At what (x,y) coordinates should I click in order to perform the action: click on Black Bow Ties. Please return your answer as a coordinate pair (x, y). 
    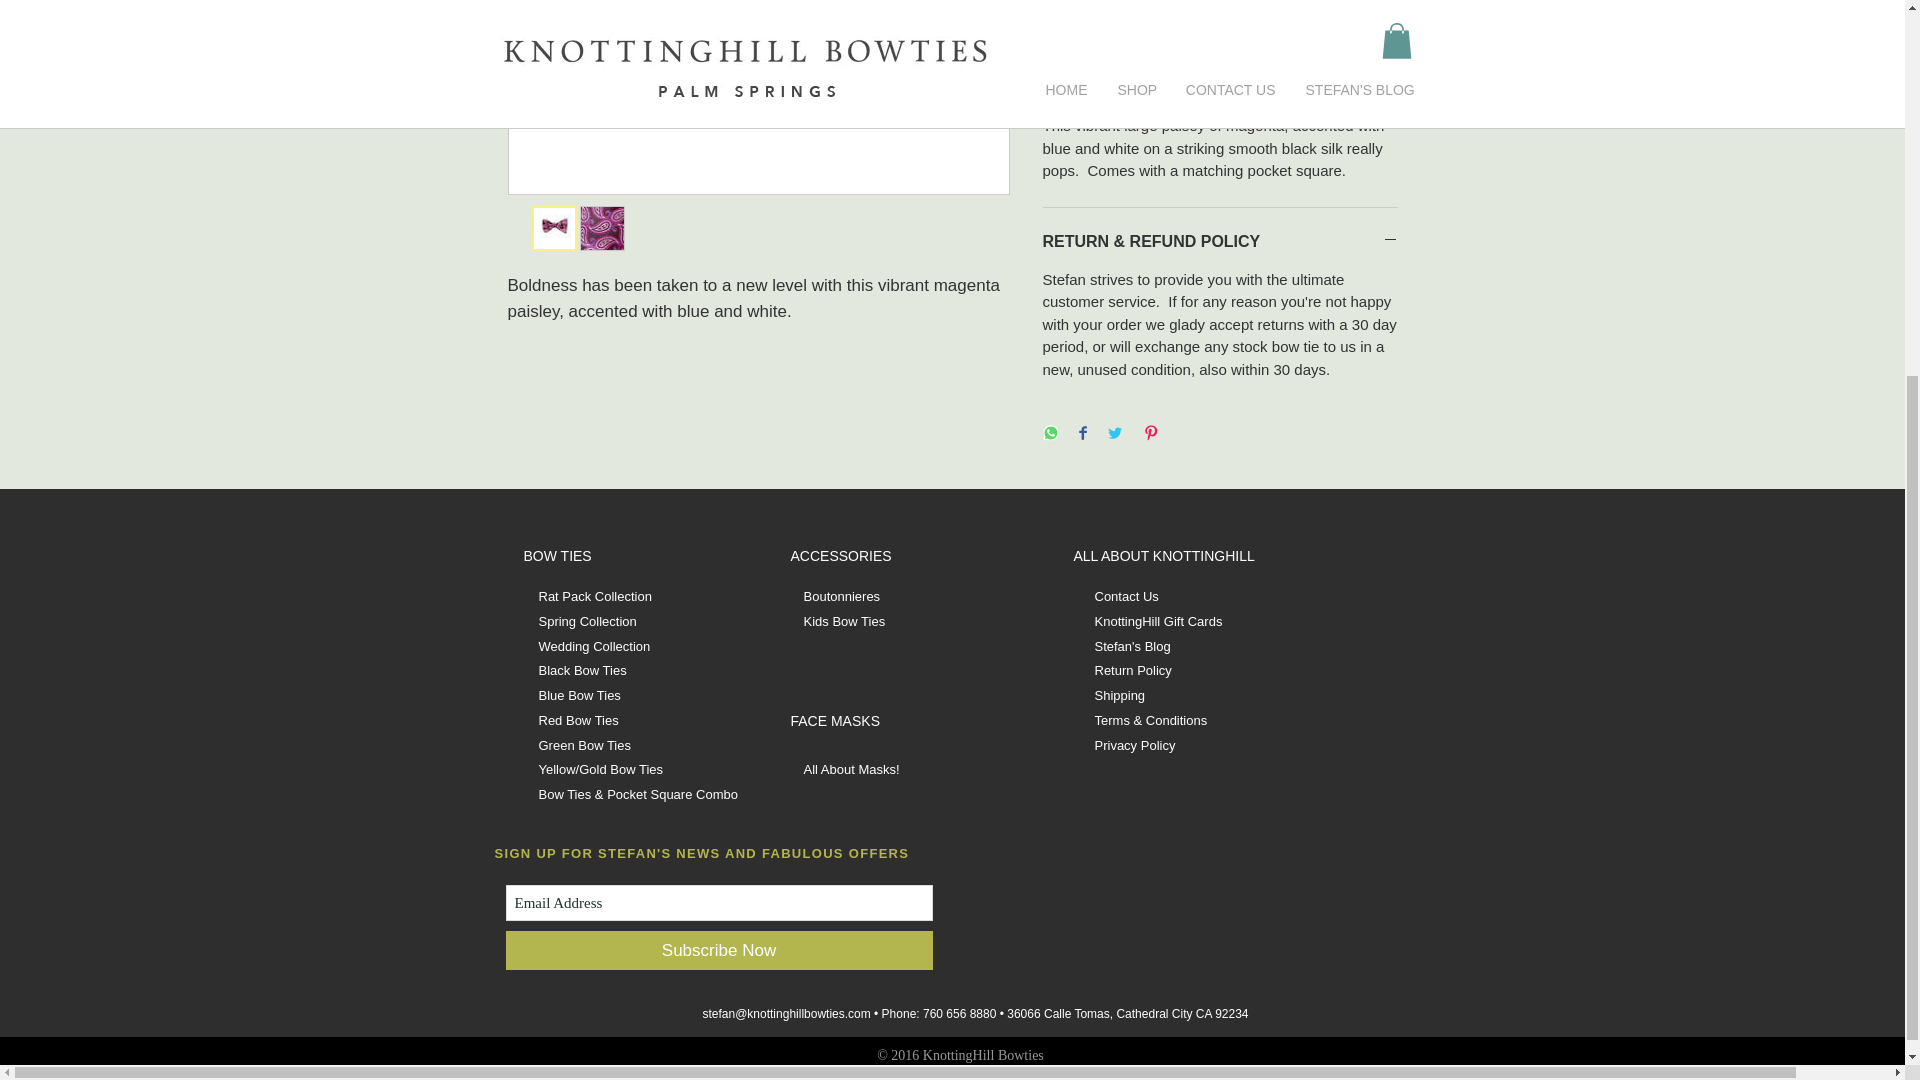
    Looking at the image, I should click on (581, 670).